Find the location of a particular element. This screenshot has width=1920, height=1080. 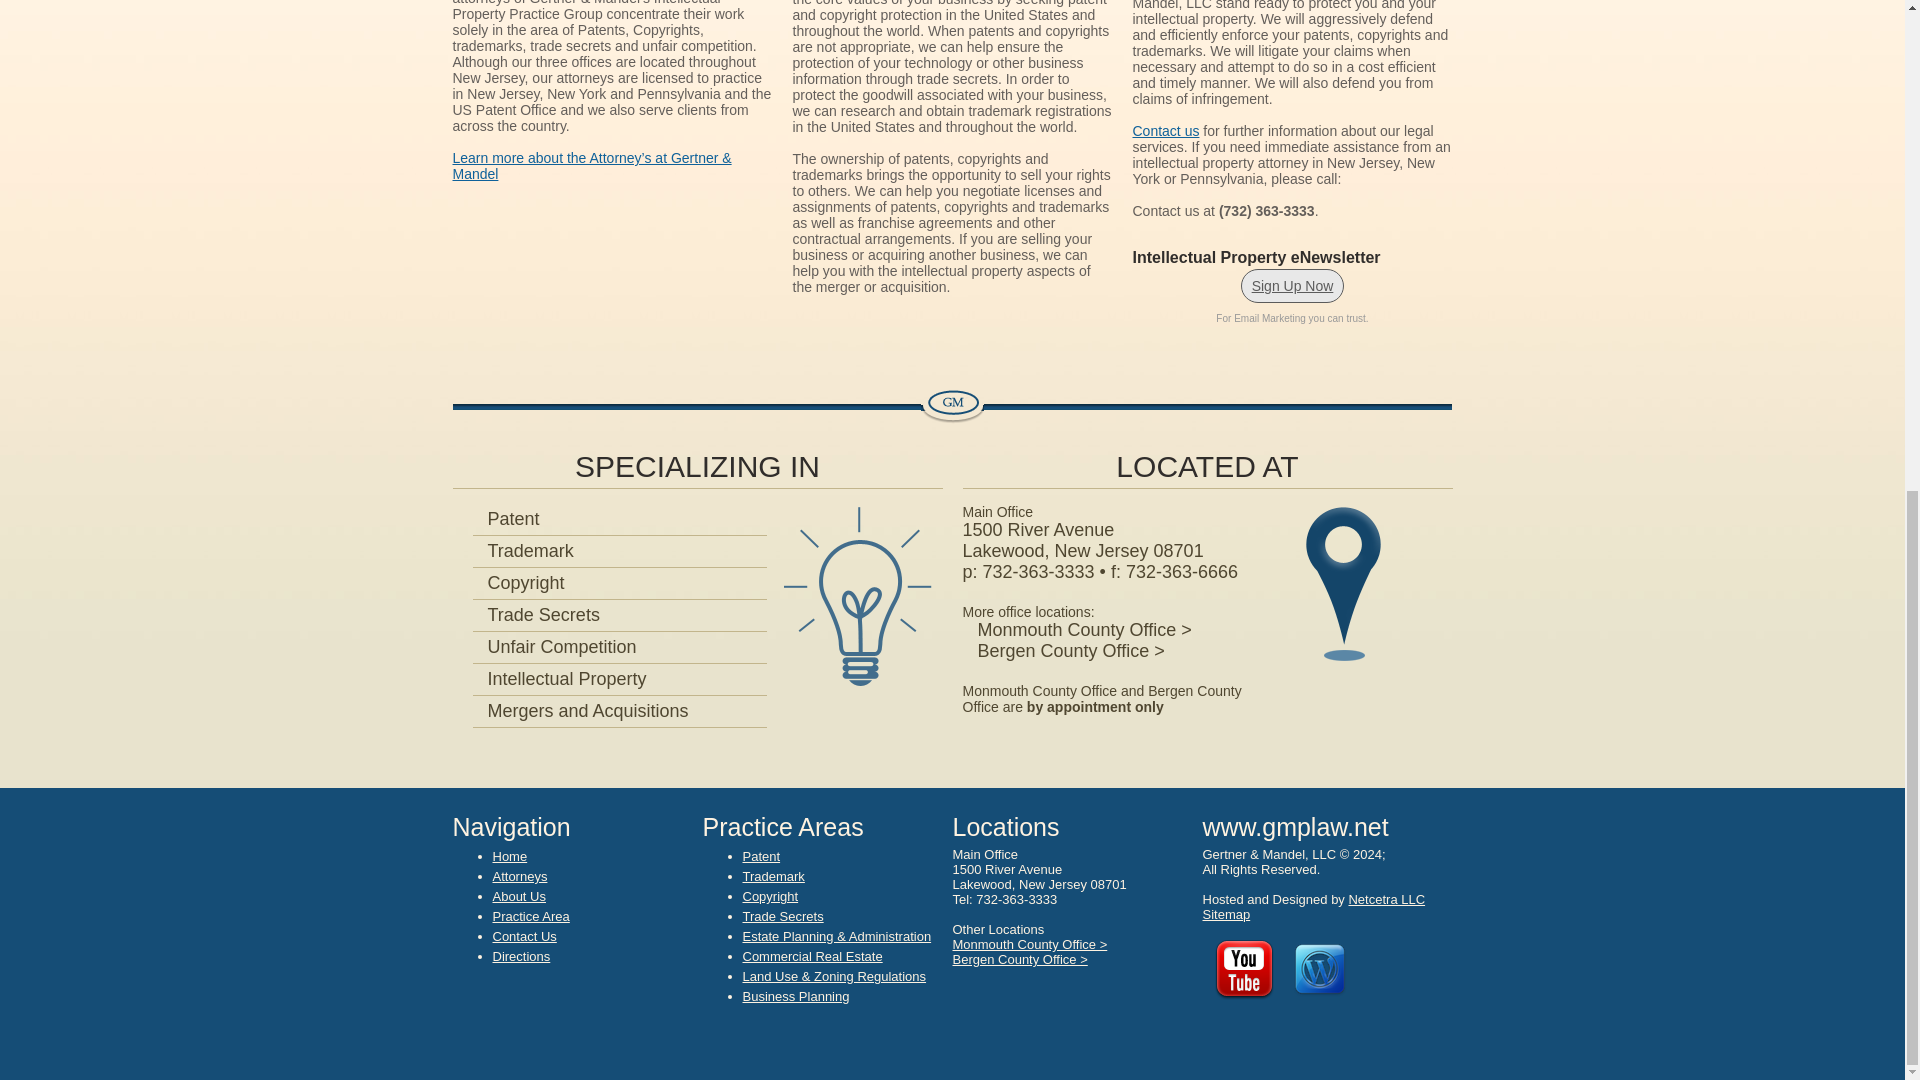

Sitemap is located at coordinates (1225, 914).